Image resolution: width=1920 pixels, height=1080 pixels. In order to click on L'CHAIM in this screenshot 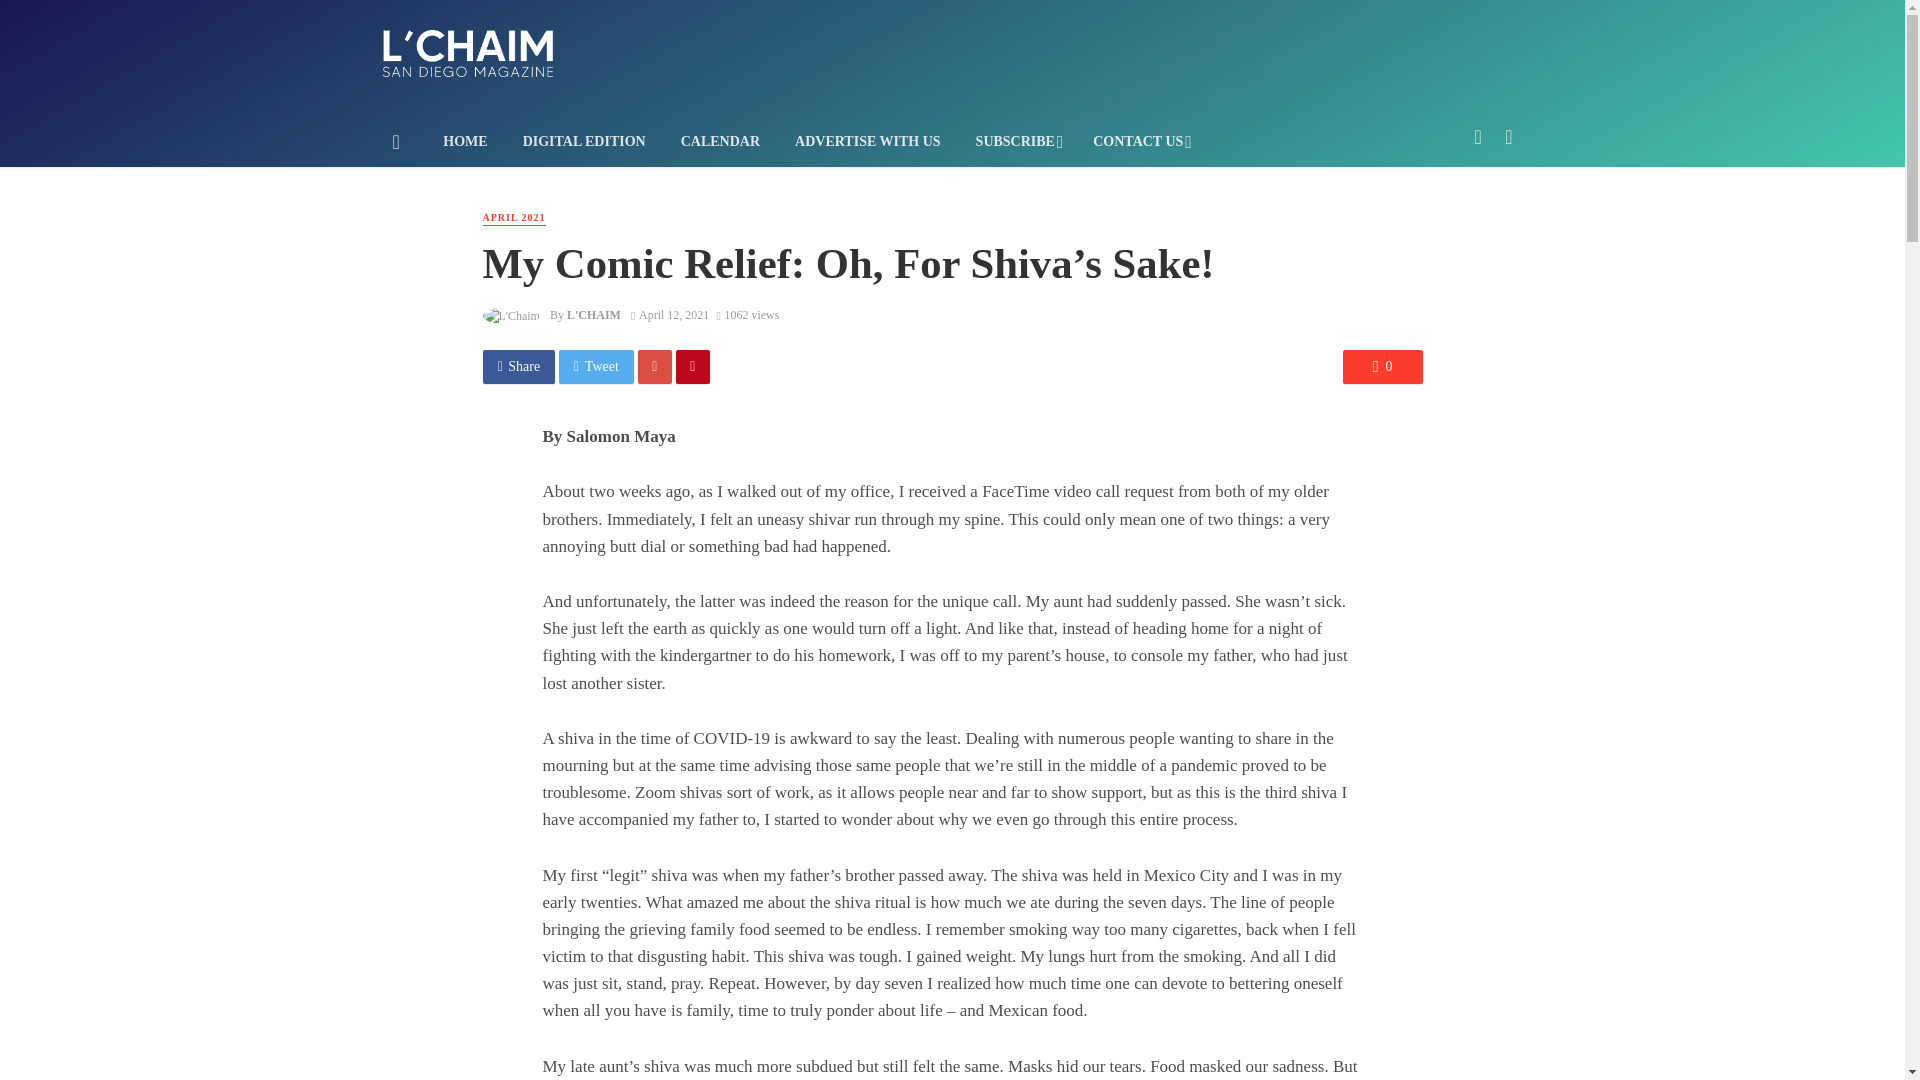, I will do `click(593, 314)`.